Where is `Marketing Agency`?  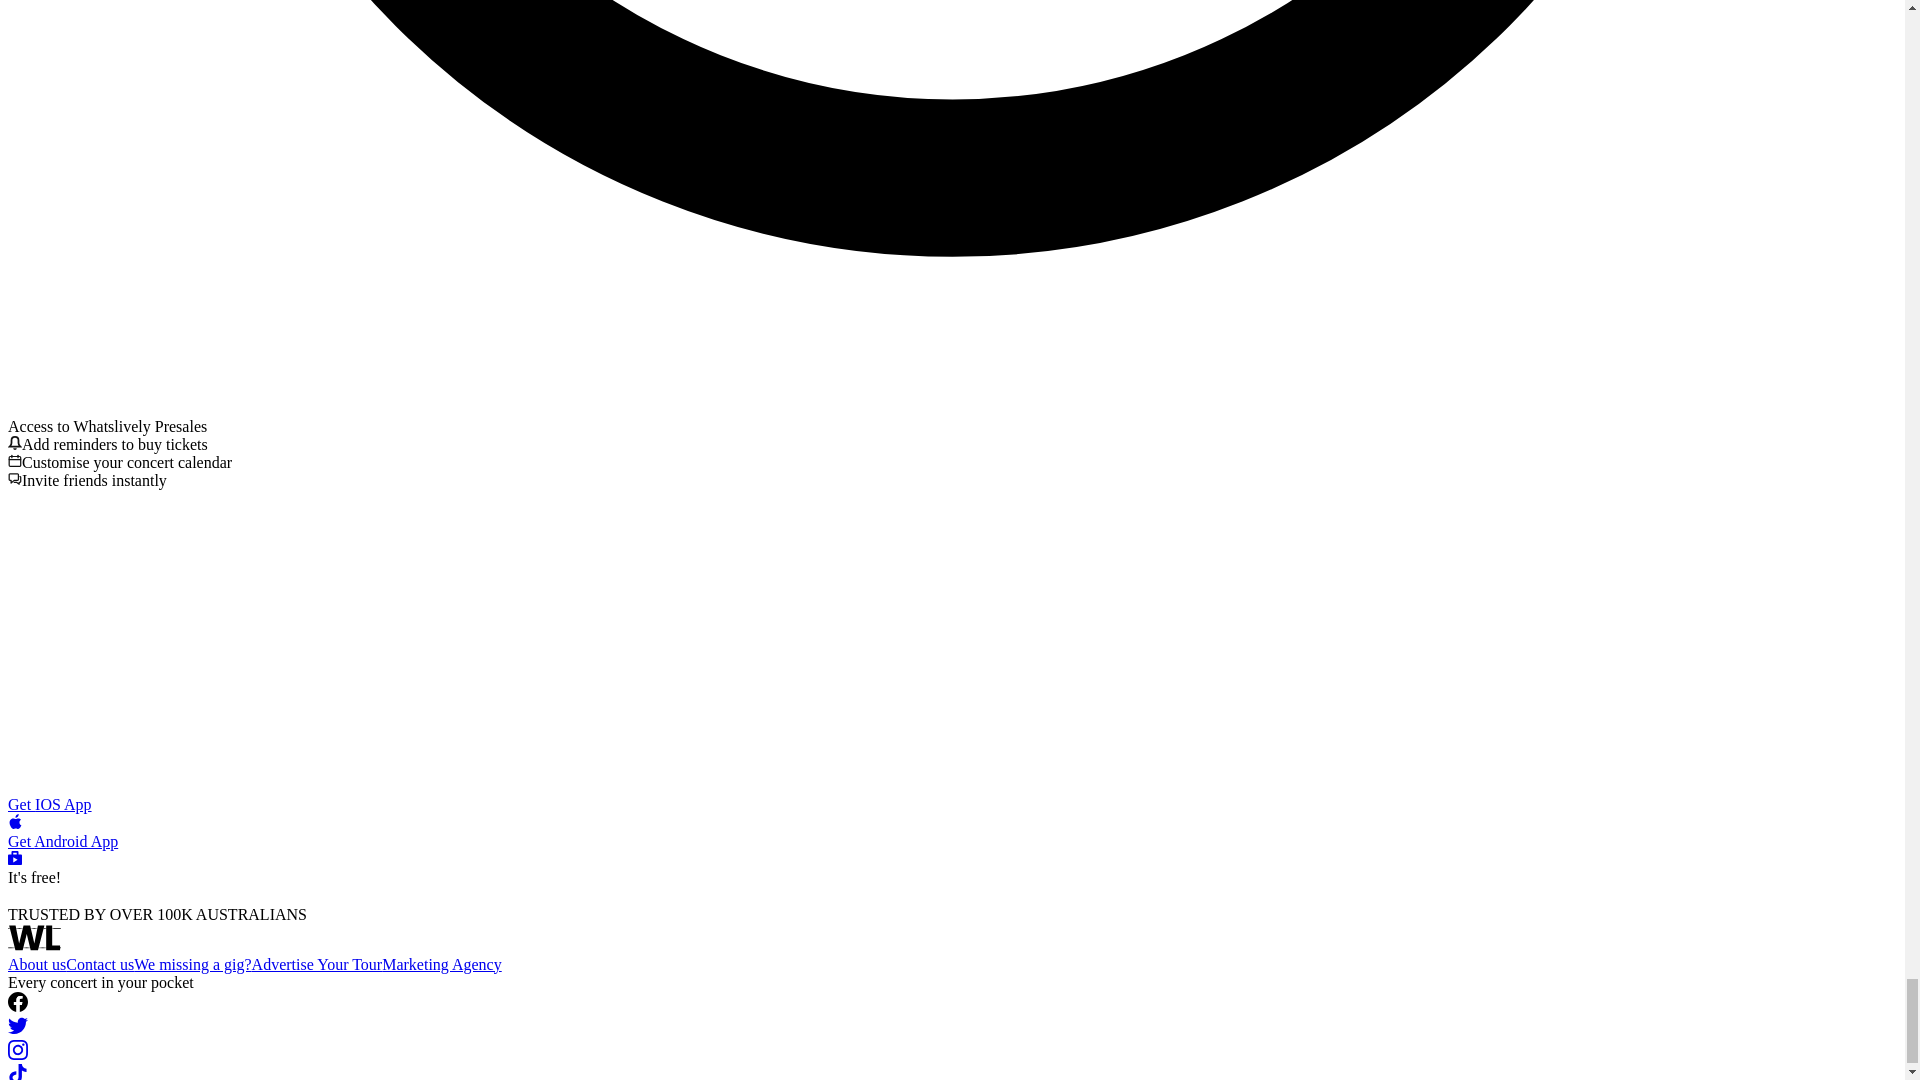 Marketing Agency is located at coordinates (442, 964).